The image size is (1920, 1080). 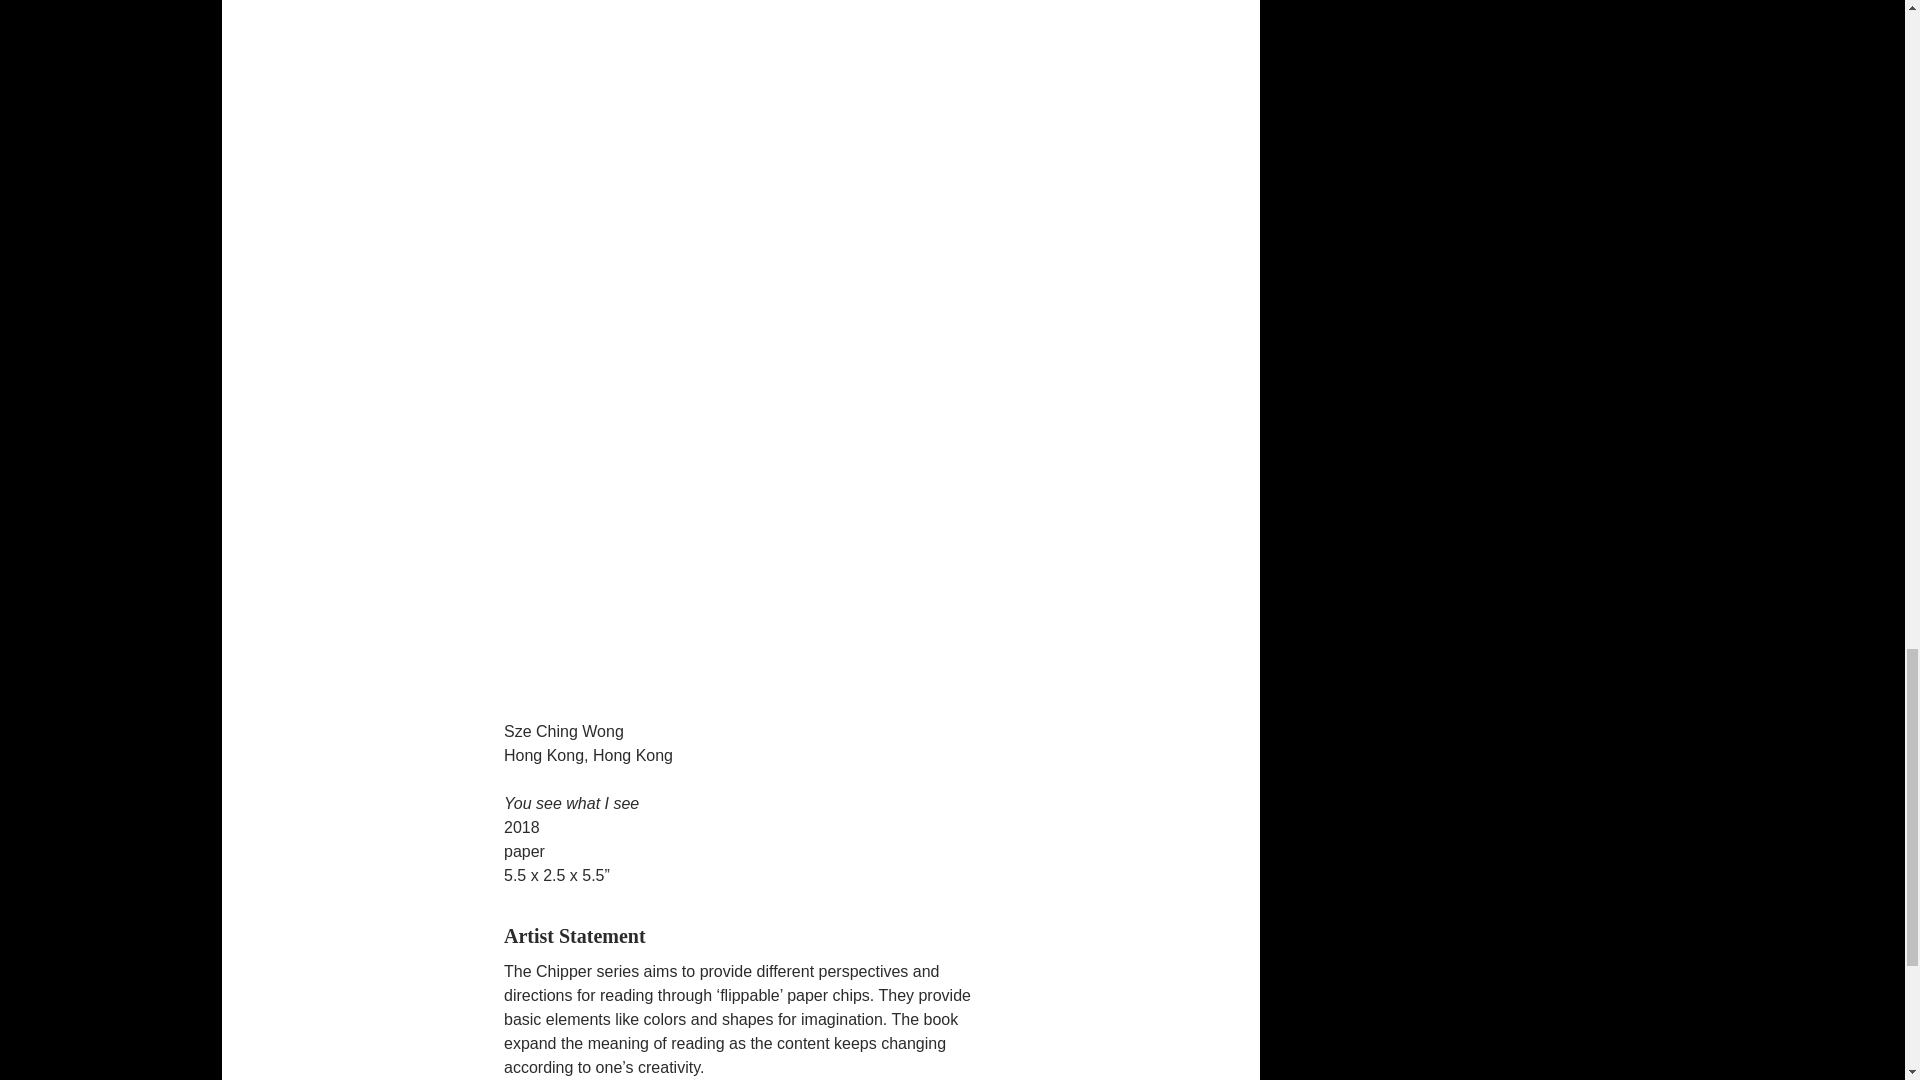 I want to click on Page 1, so click(x=740, y=1020).